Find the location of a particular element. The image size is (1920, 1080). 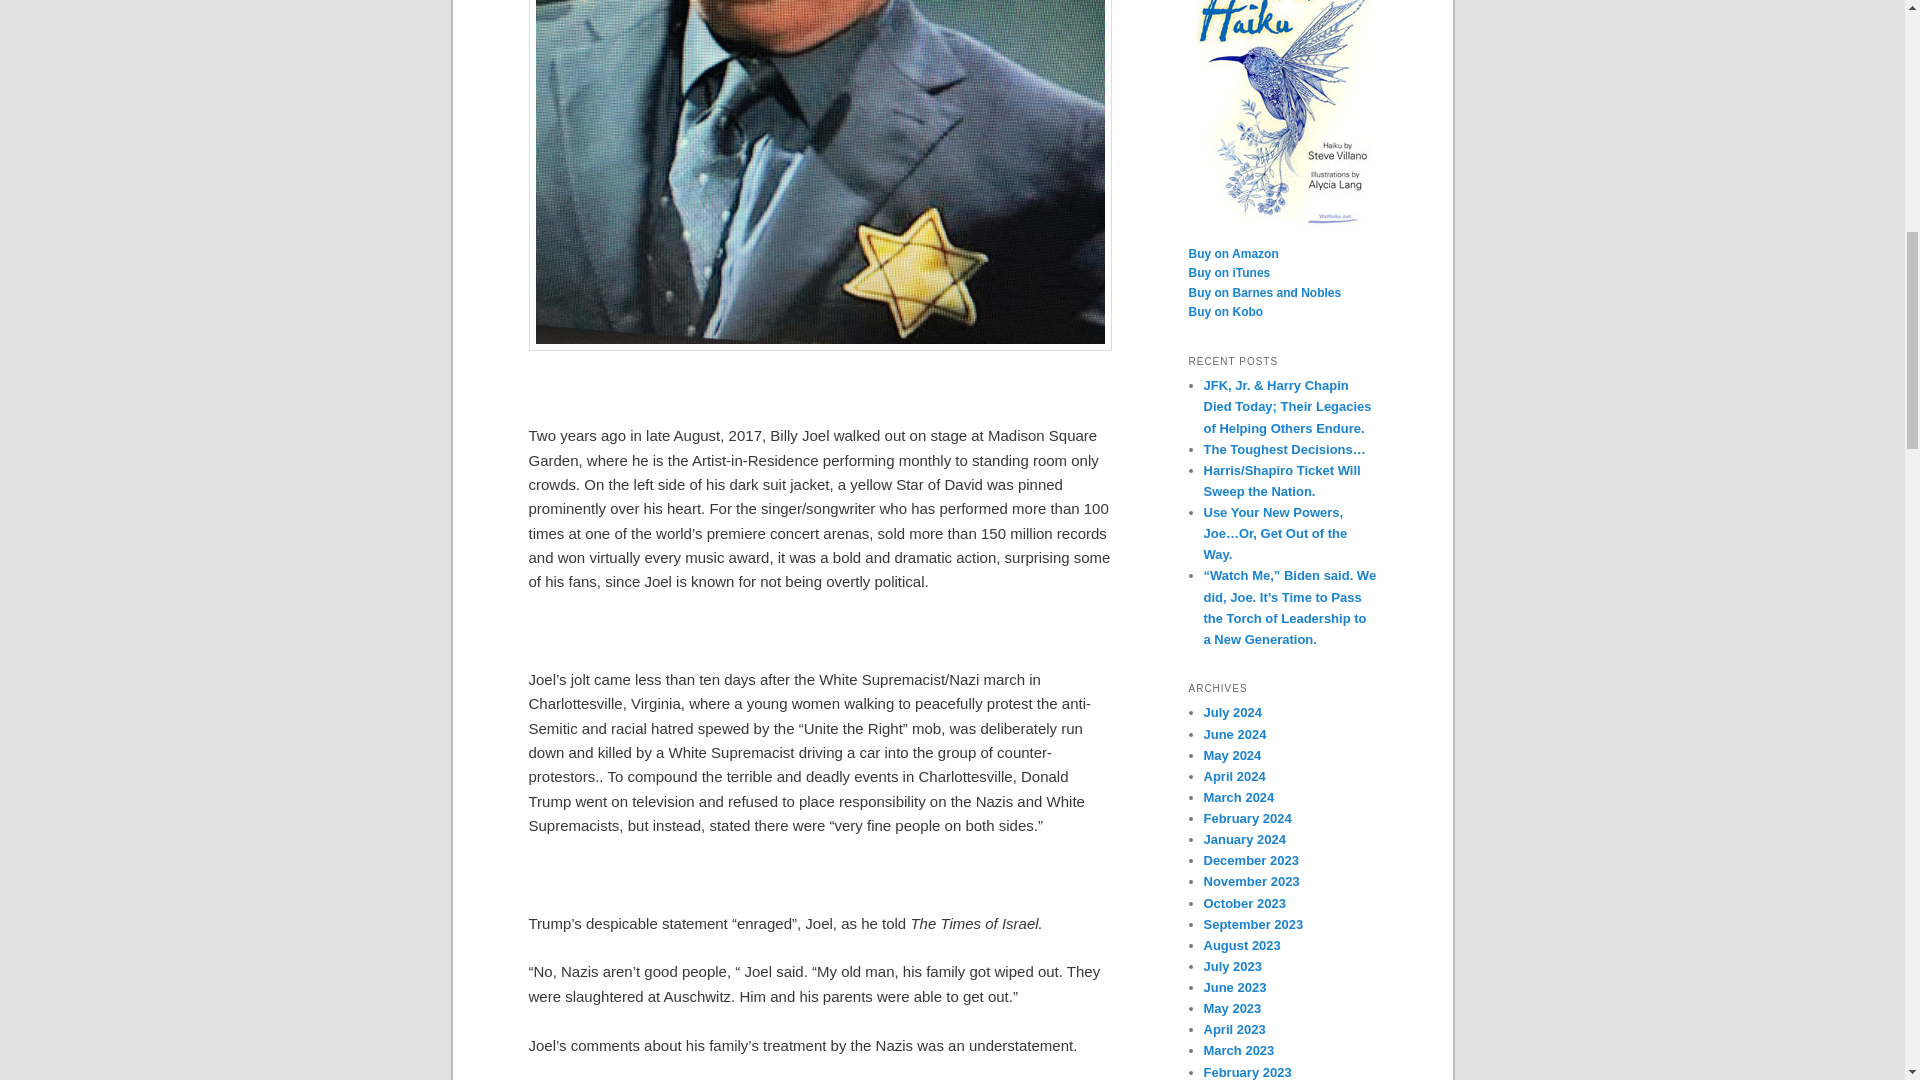

Buy on iTunes is located at coordinates (1228, 272).